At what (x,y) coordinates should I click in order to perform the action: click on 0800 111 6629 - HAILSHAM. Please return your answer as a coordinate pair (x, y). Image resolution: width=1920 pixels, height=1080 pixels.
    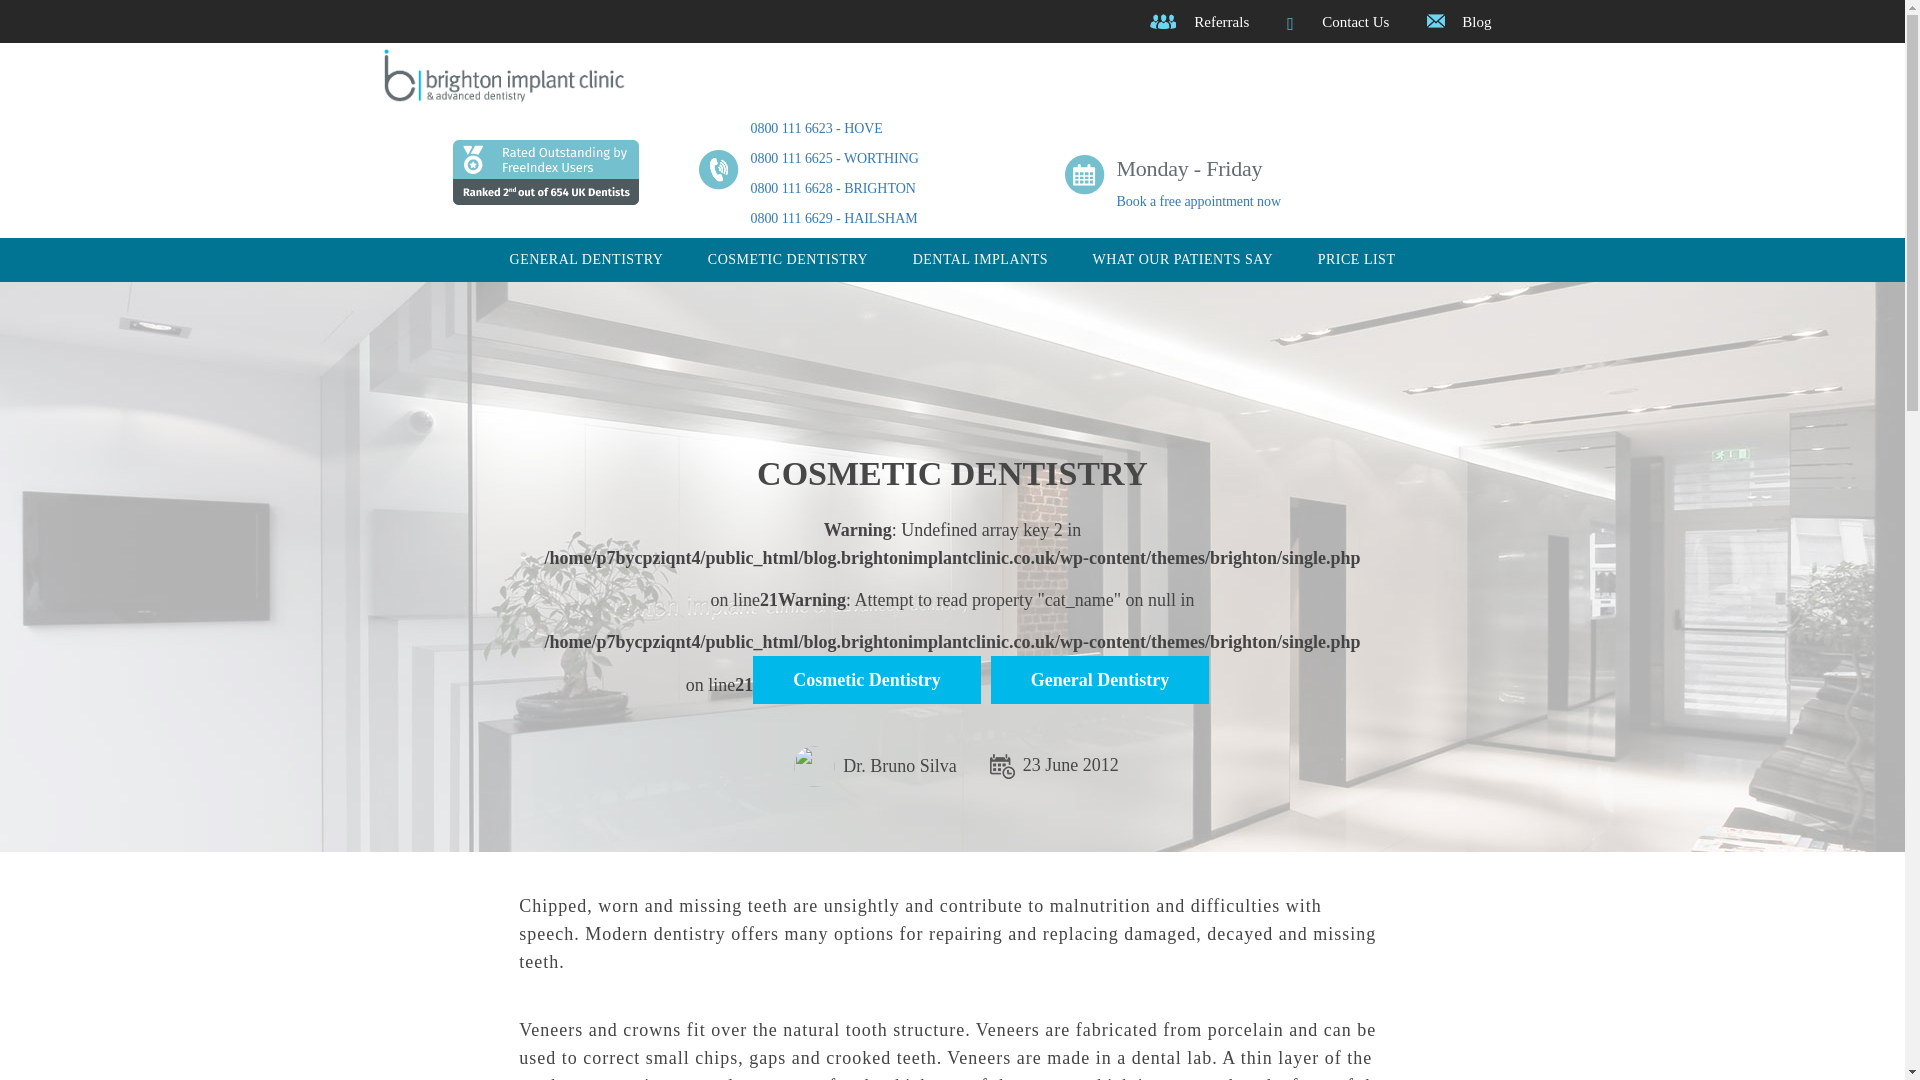
    Looking at the image, I should click on (834, 218).